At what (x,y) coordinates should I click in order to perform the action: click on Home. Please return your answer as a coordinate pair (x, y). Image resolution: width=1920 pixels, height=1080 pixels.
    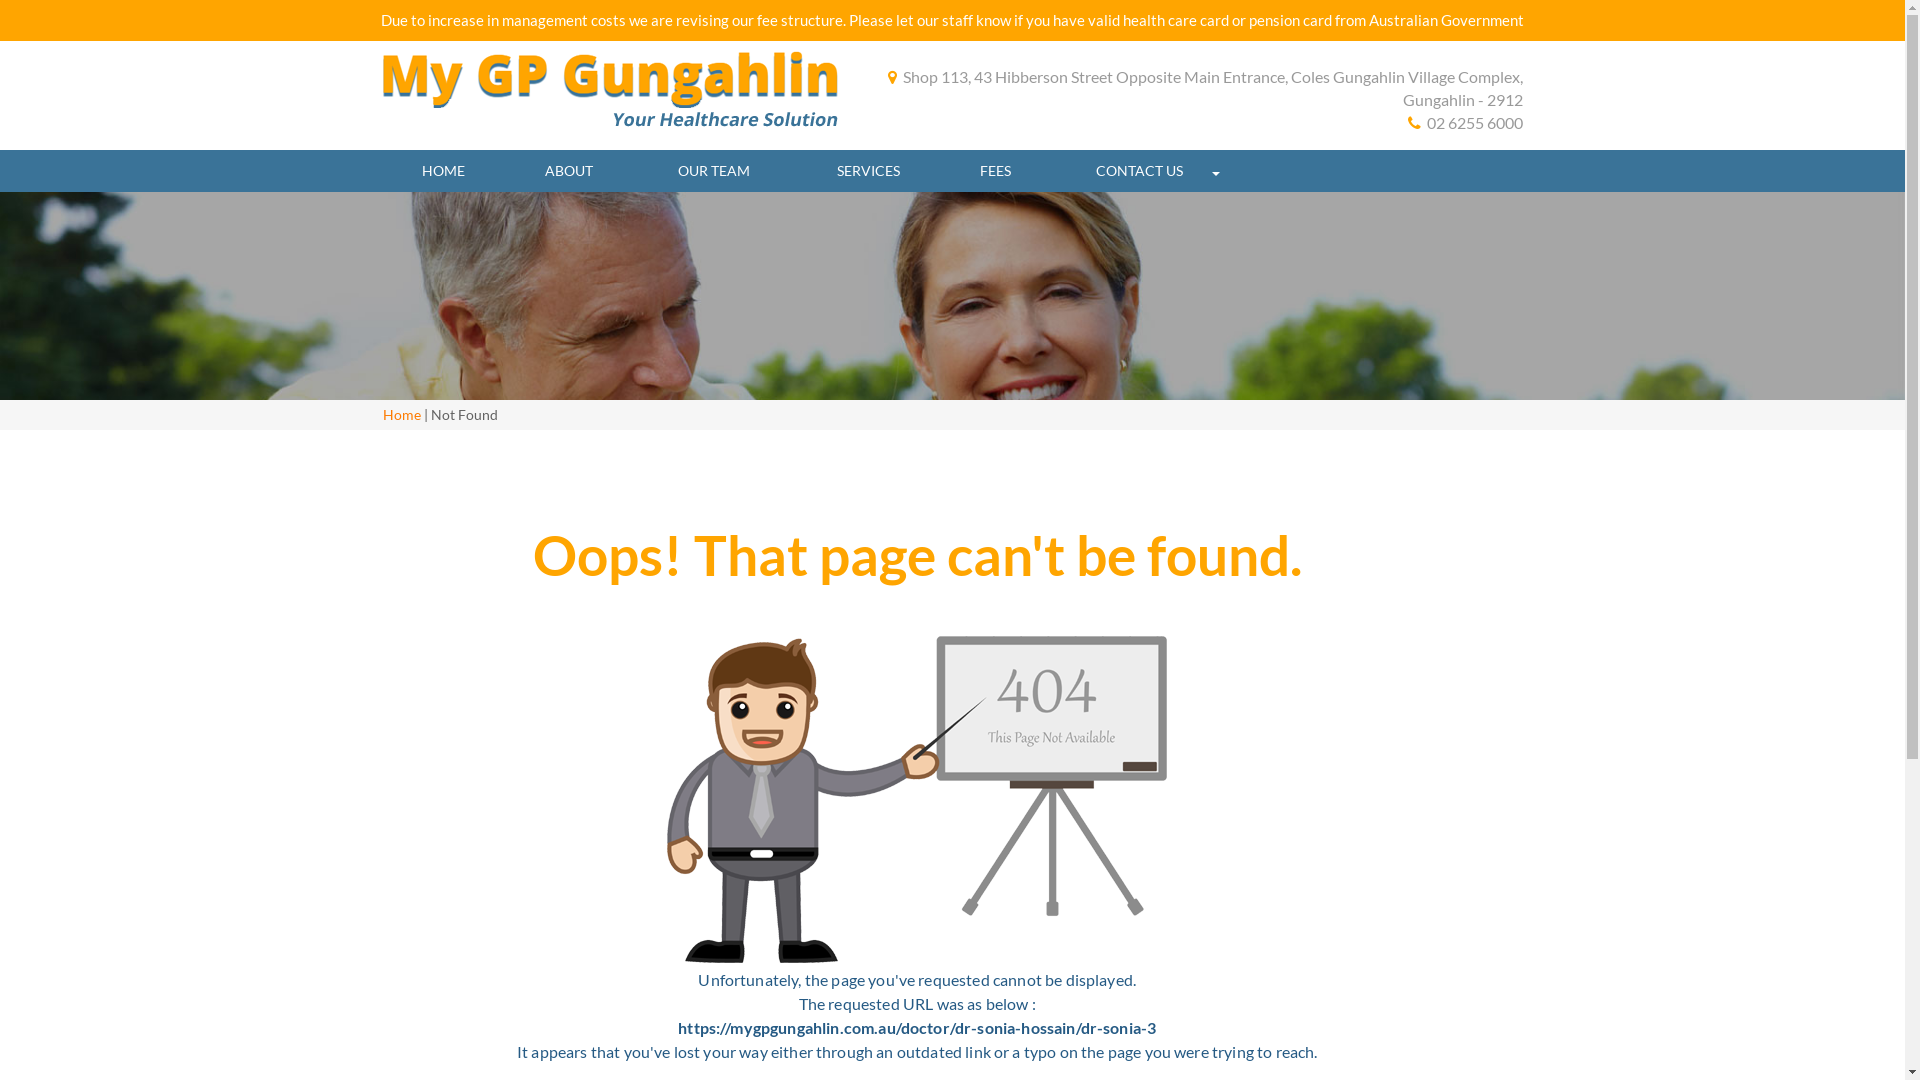
    Looking at the image, I should click on (401, 414).